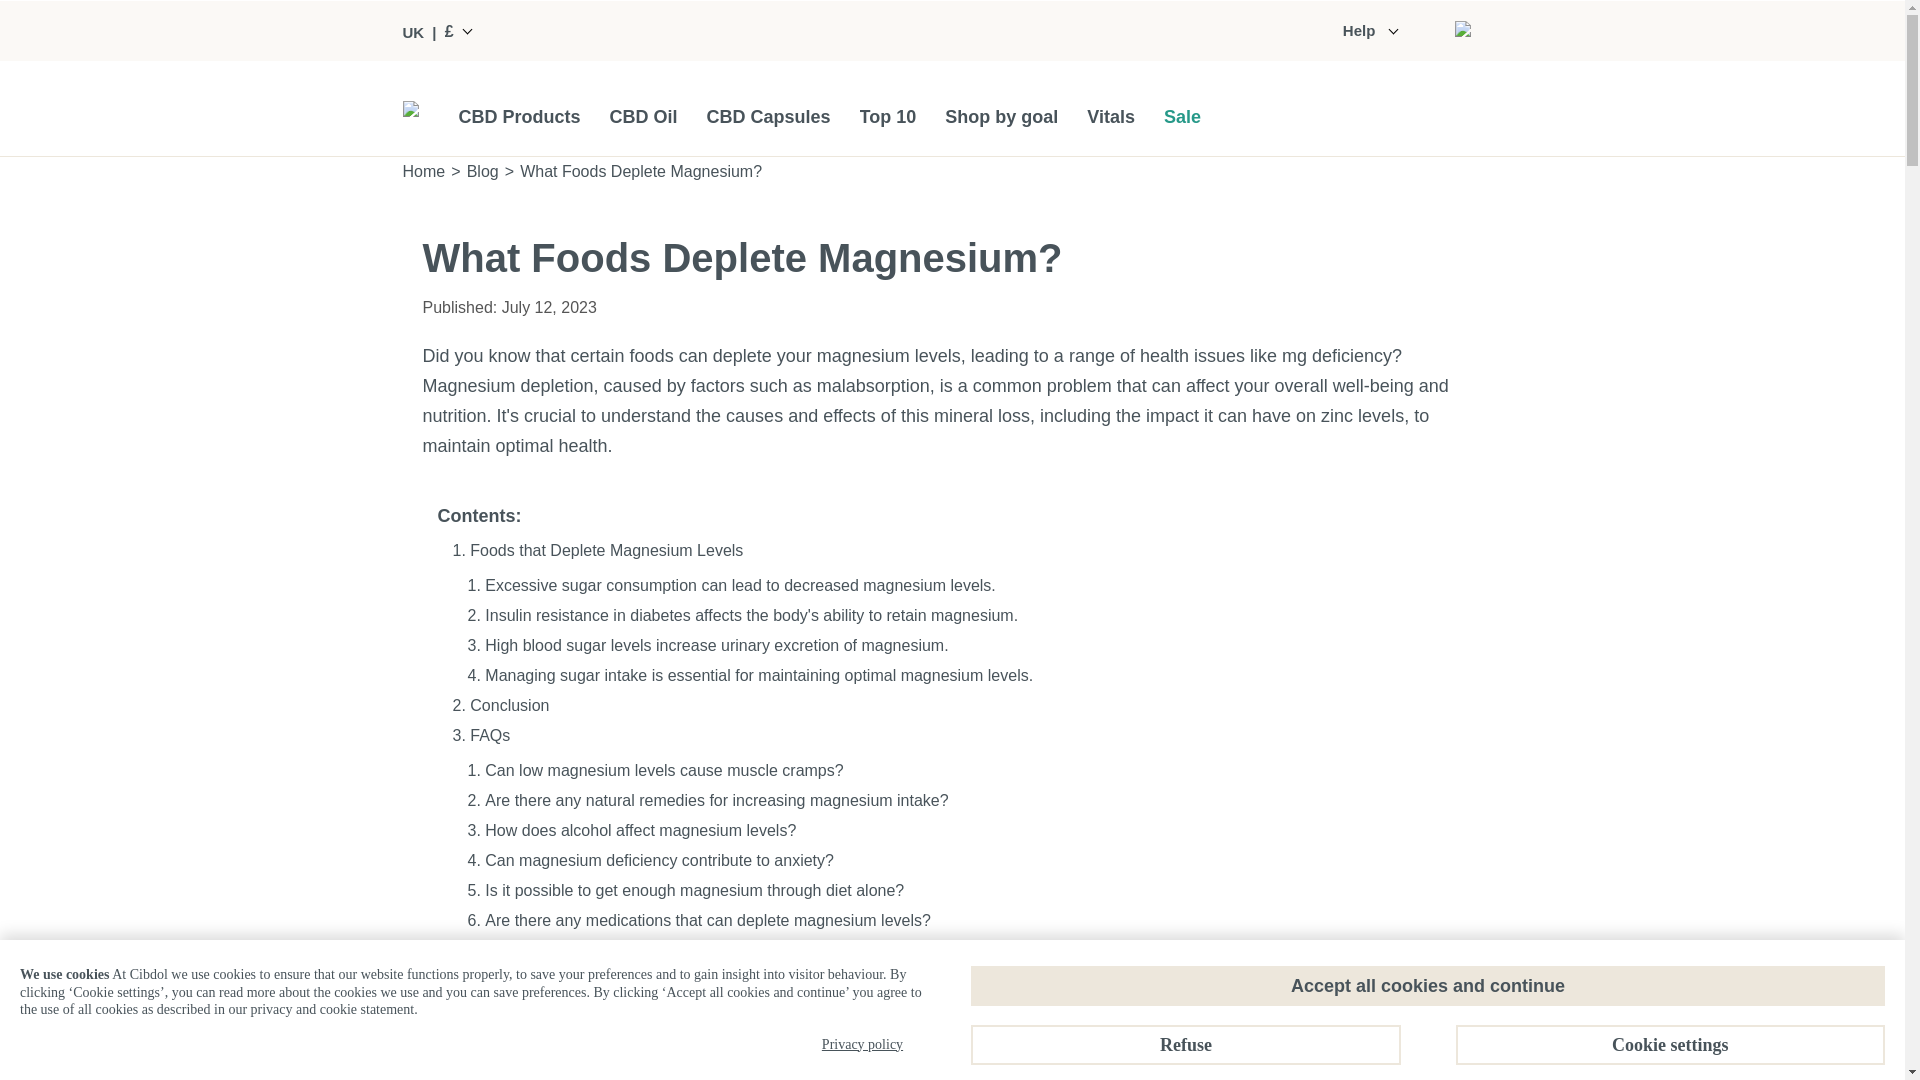 This screenshot has width=1920, height=1080. Describe the element at coordinates (768, 116) in the screenshot. I see `CBD Capsules` at that location.